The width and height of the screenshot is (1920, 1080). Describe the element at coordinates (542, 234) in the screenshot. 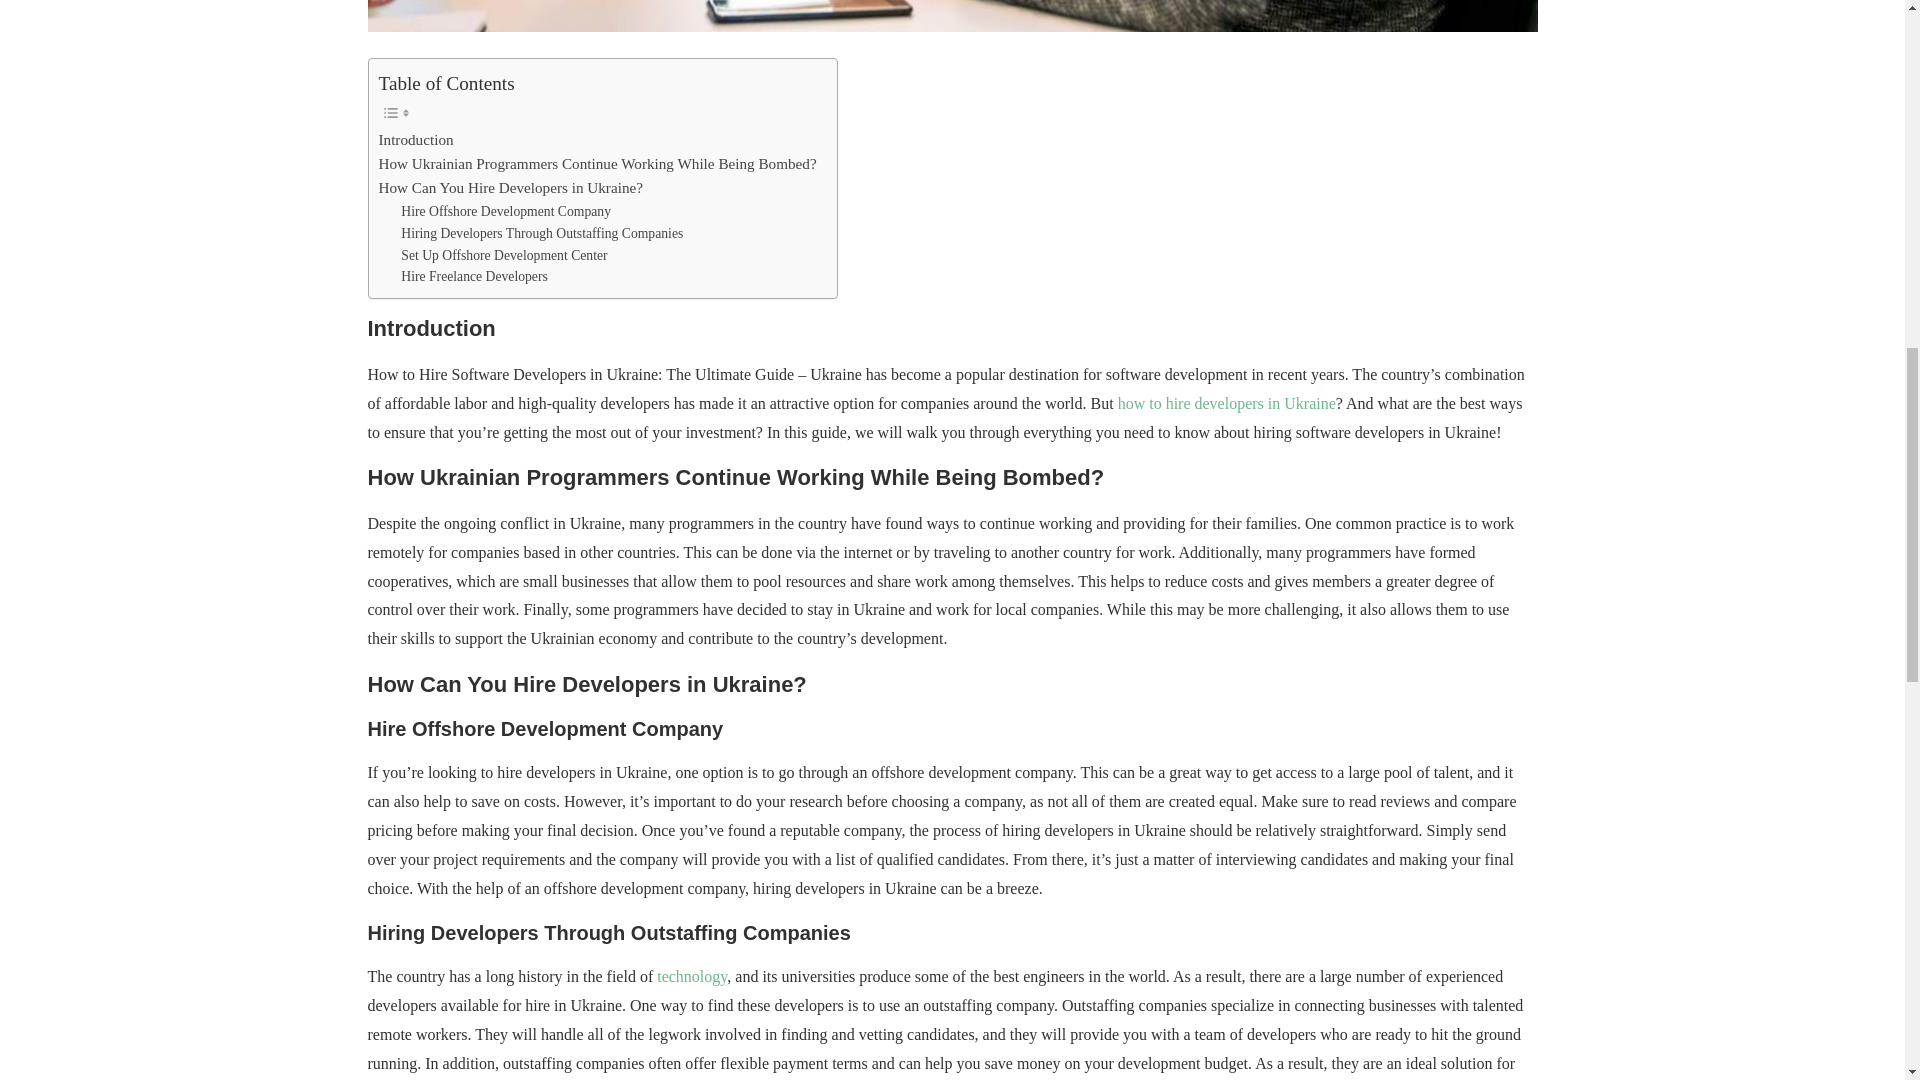

I see `Hiring Developers Through Outstaffing Companies` at that location.